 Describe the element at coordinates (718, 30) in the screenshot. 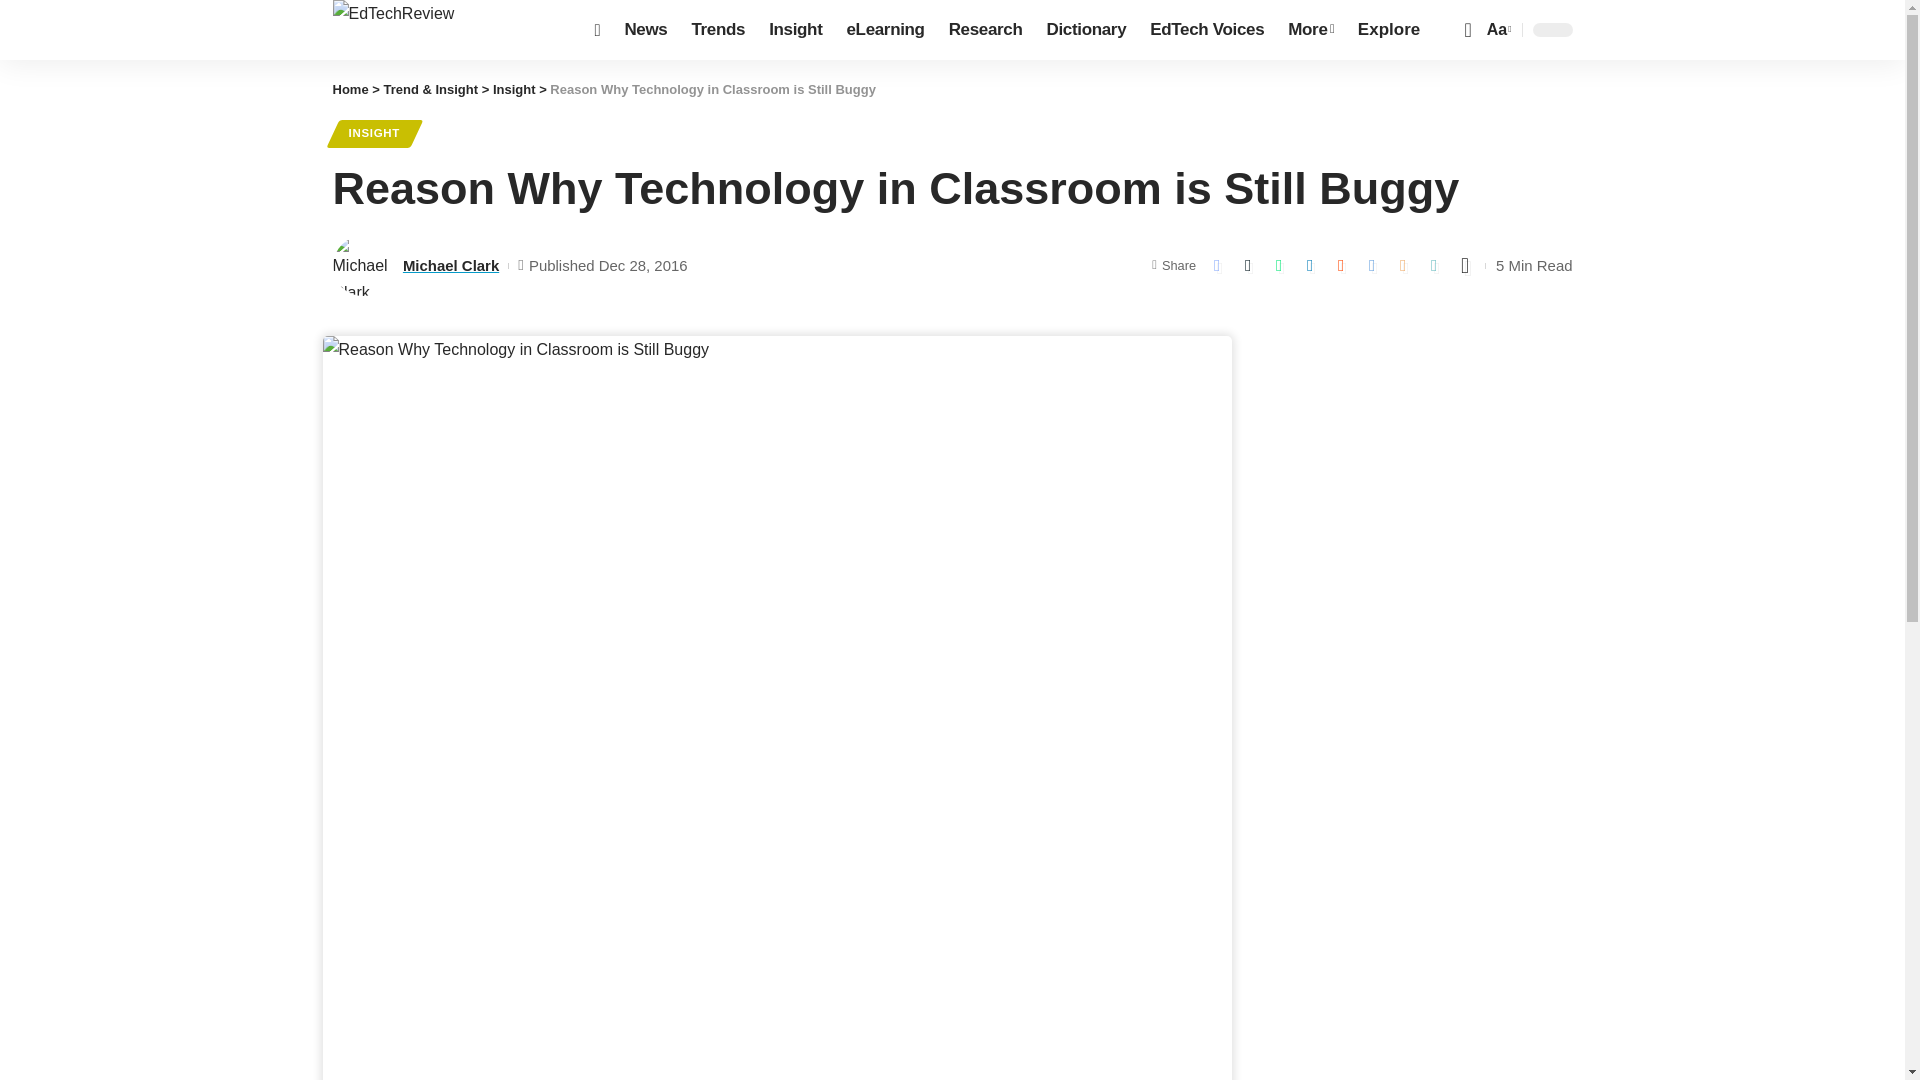

I see `Trends` at that location.